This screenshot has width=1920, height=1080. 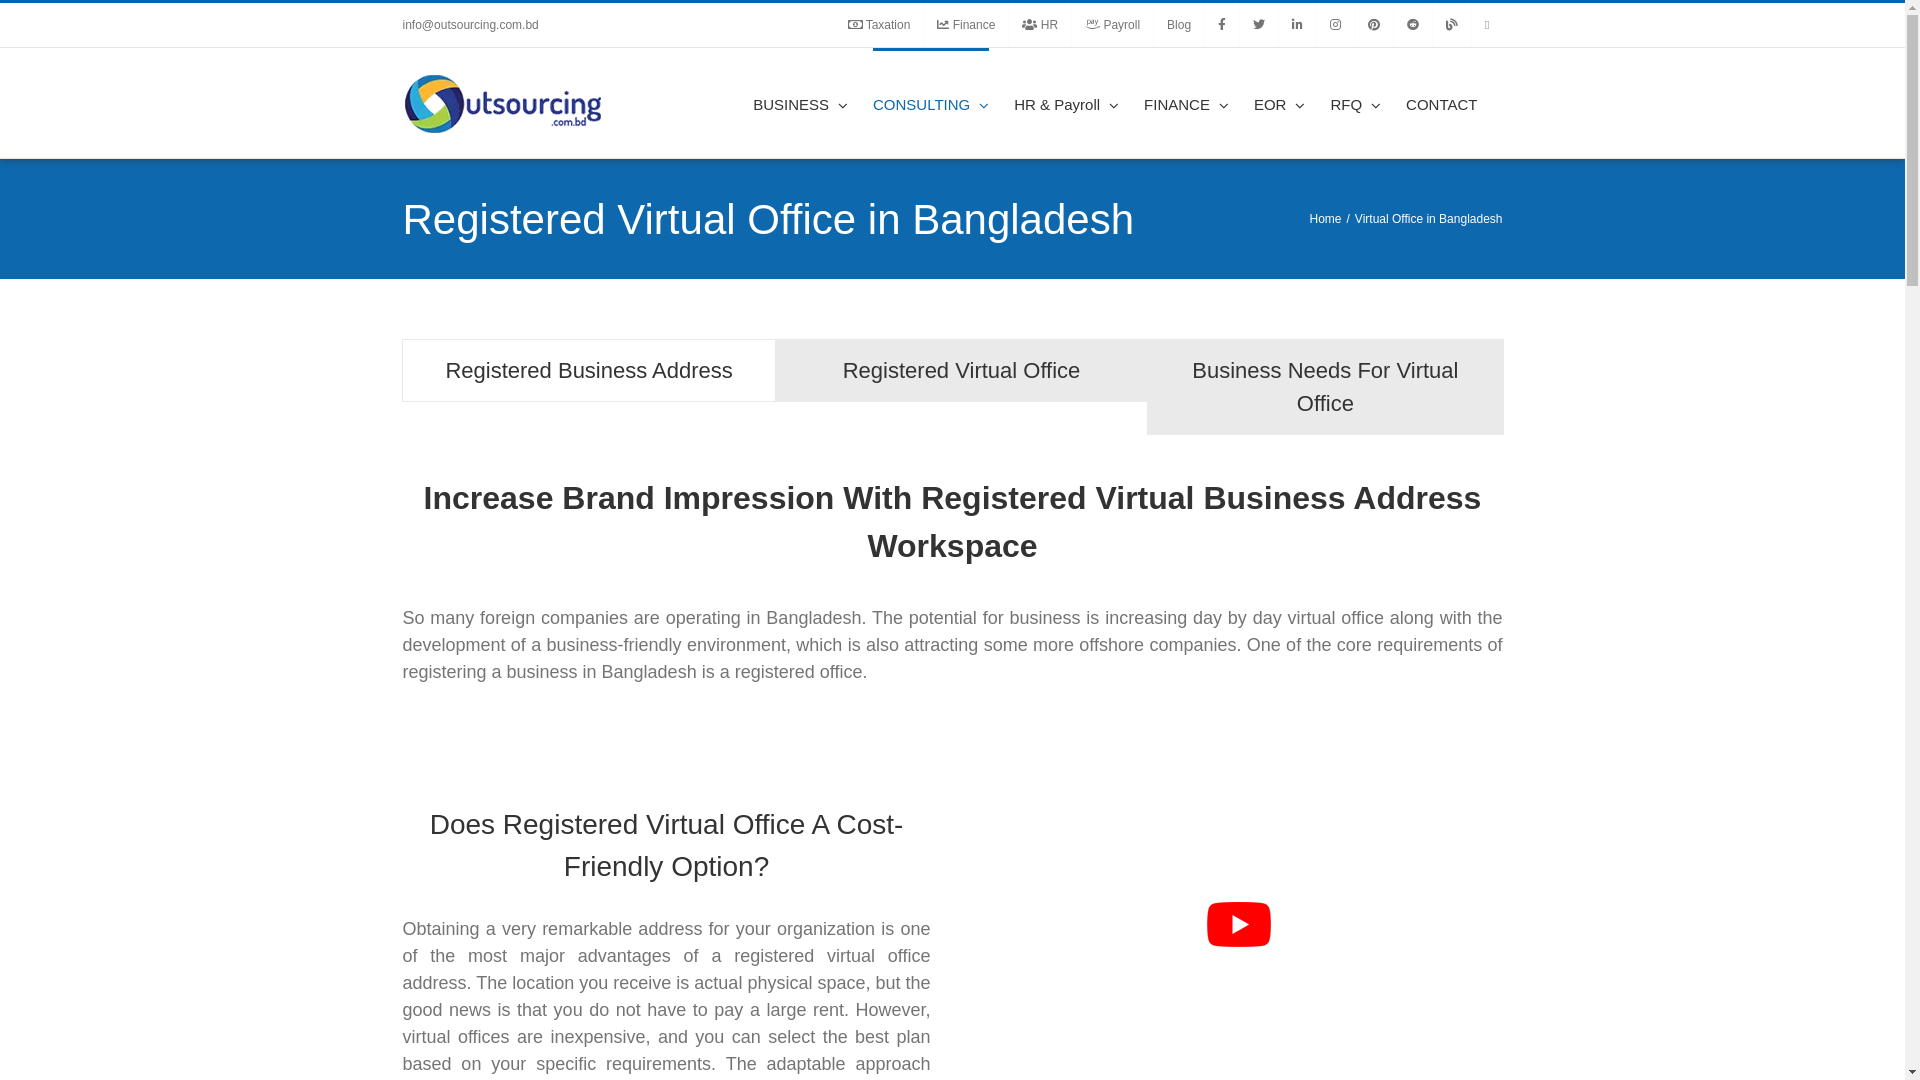 What do you see at coordinates (1442, 103) in the screenshot?
I see `CONTACT` at bounding box center [1442, 103].